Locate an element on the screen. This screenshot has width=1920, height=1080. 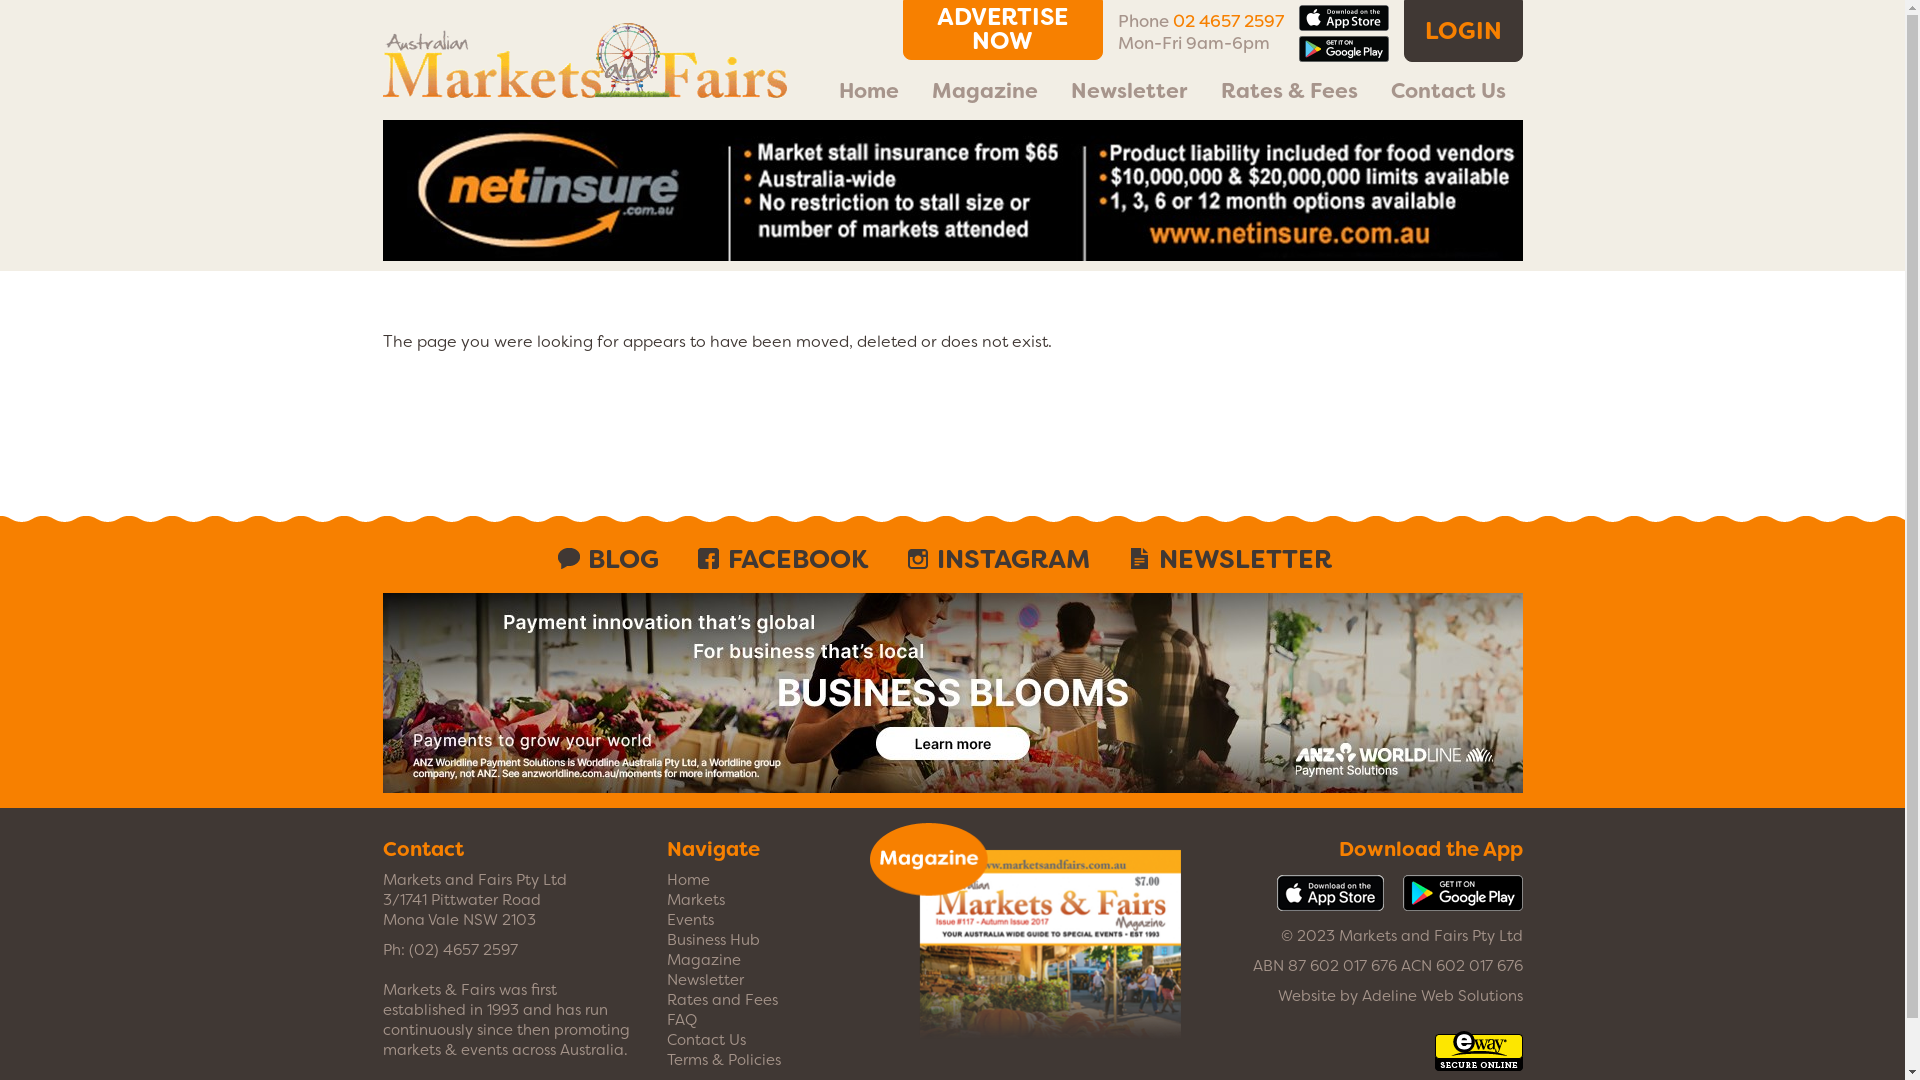
Contact Us is located at coordinates (1448, 91).